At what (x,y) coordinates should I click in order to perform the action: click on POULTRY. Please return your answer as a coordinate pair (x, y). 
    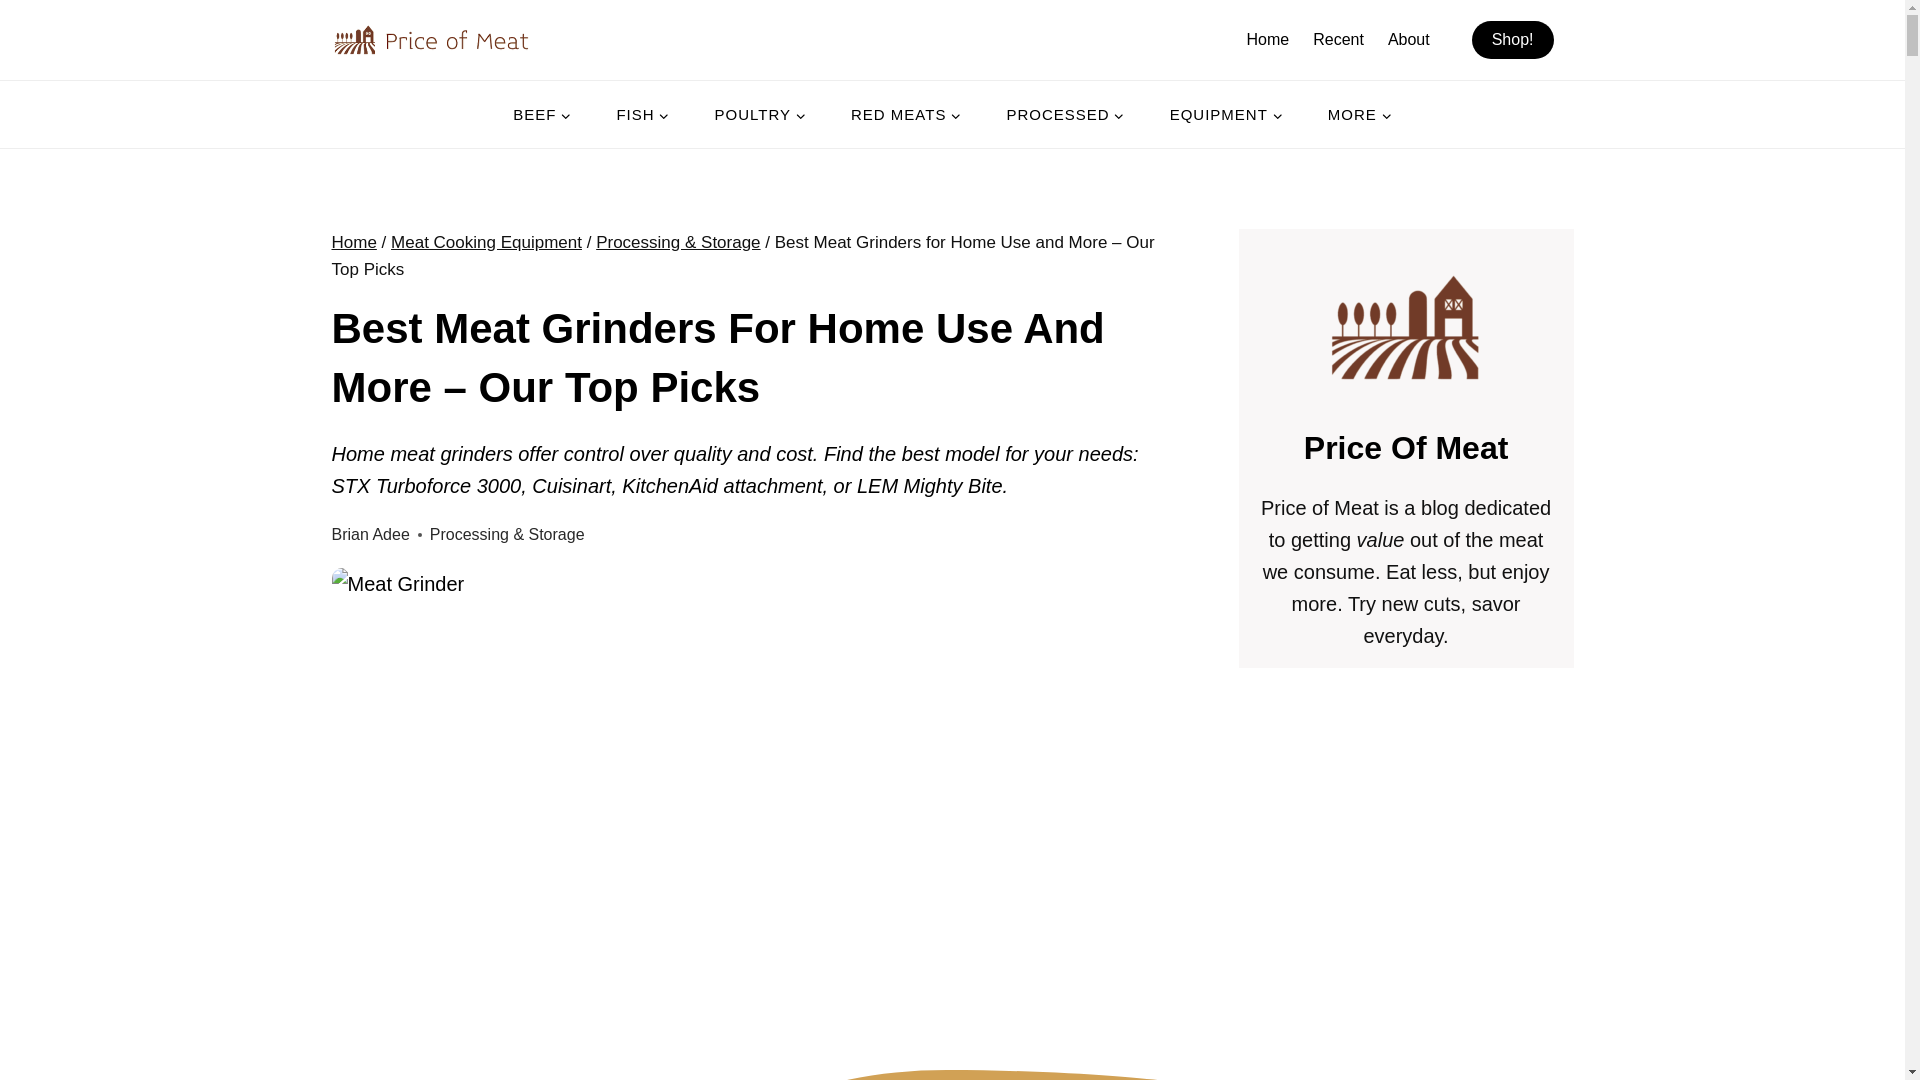
    Looking at the image, I should click on (759, 114).